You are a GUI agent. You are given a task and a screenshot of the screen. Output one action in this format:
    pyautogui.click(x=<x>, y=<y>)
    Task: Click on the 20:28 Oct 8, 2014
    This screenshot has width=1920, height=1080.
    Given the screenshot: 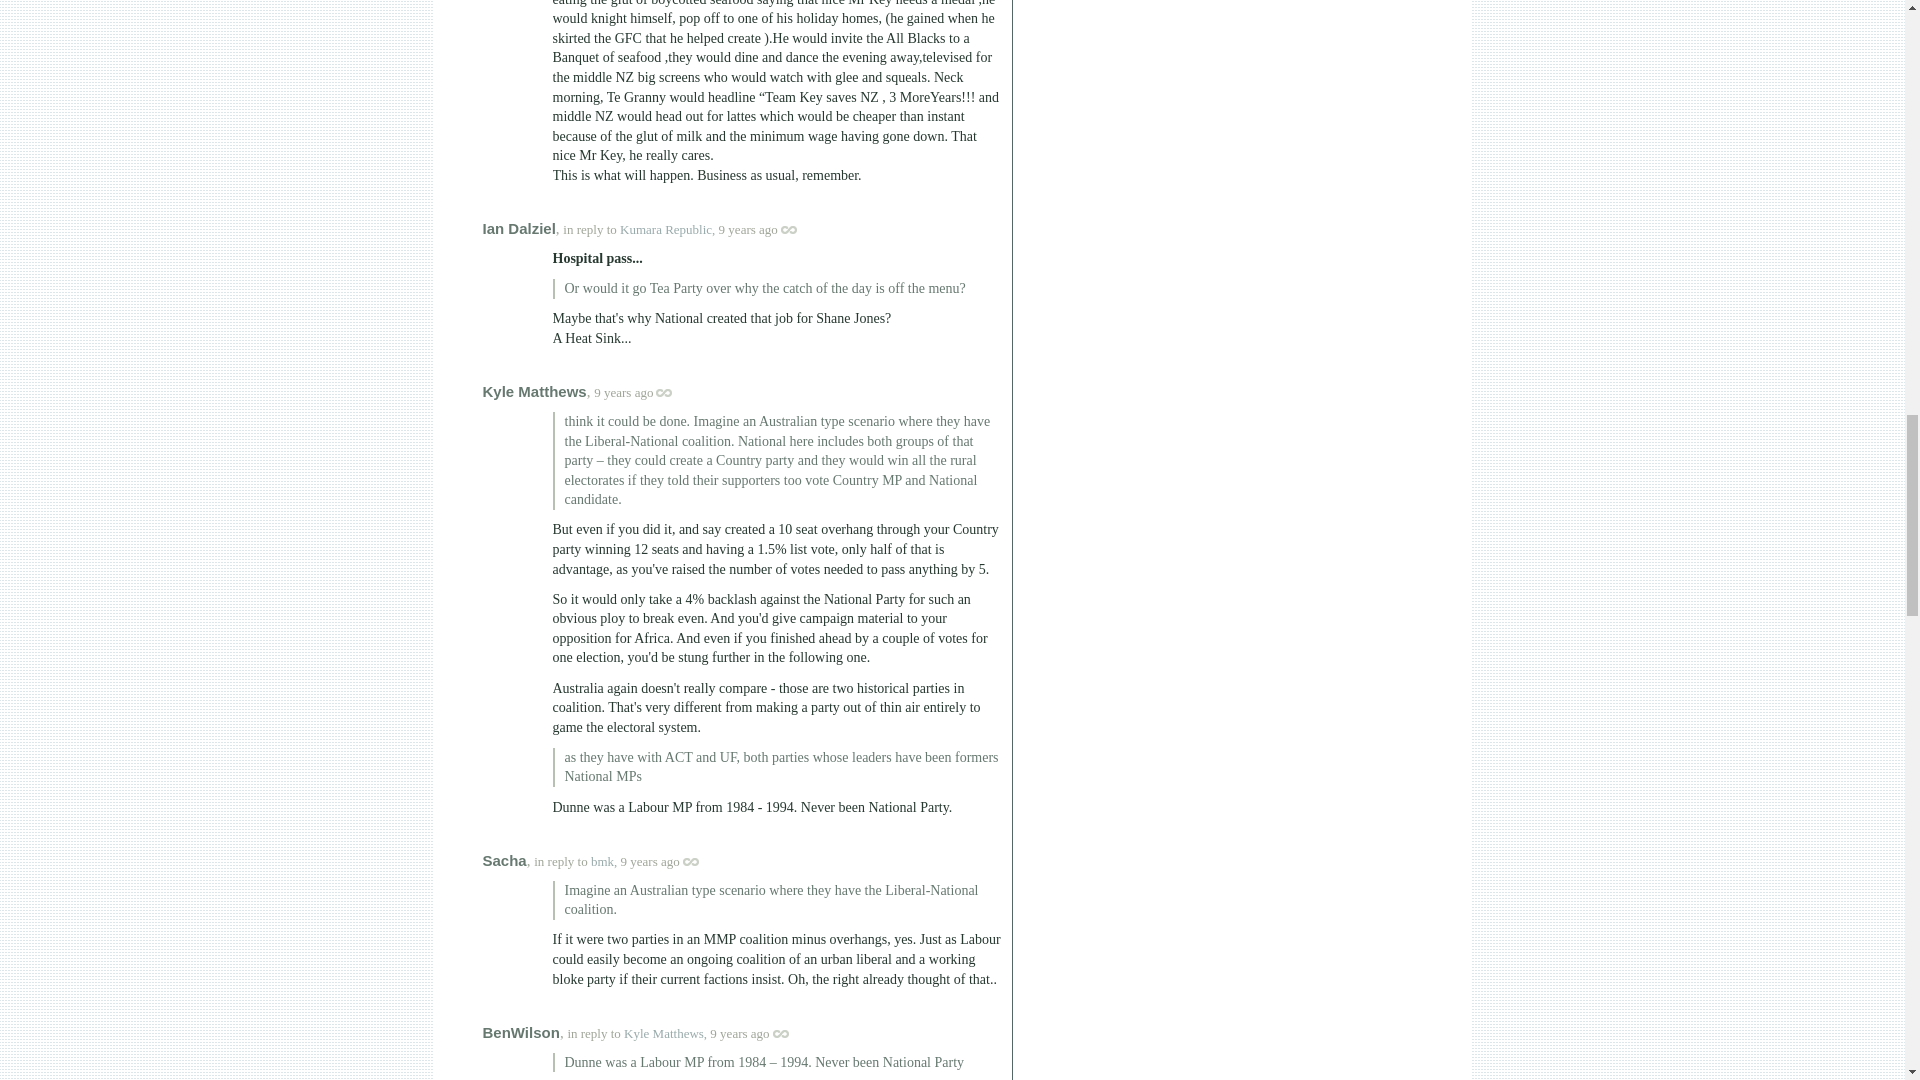 What is the action you would take?
    pyautogui.click(x=650, y=862)
    